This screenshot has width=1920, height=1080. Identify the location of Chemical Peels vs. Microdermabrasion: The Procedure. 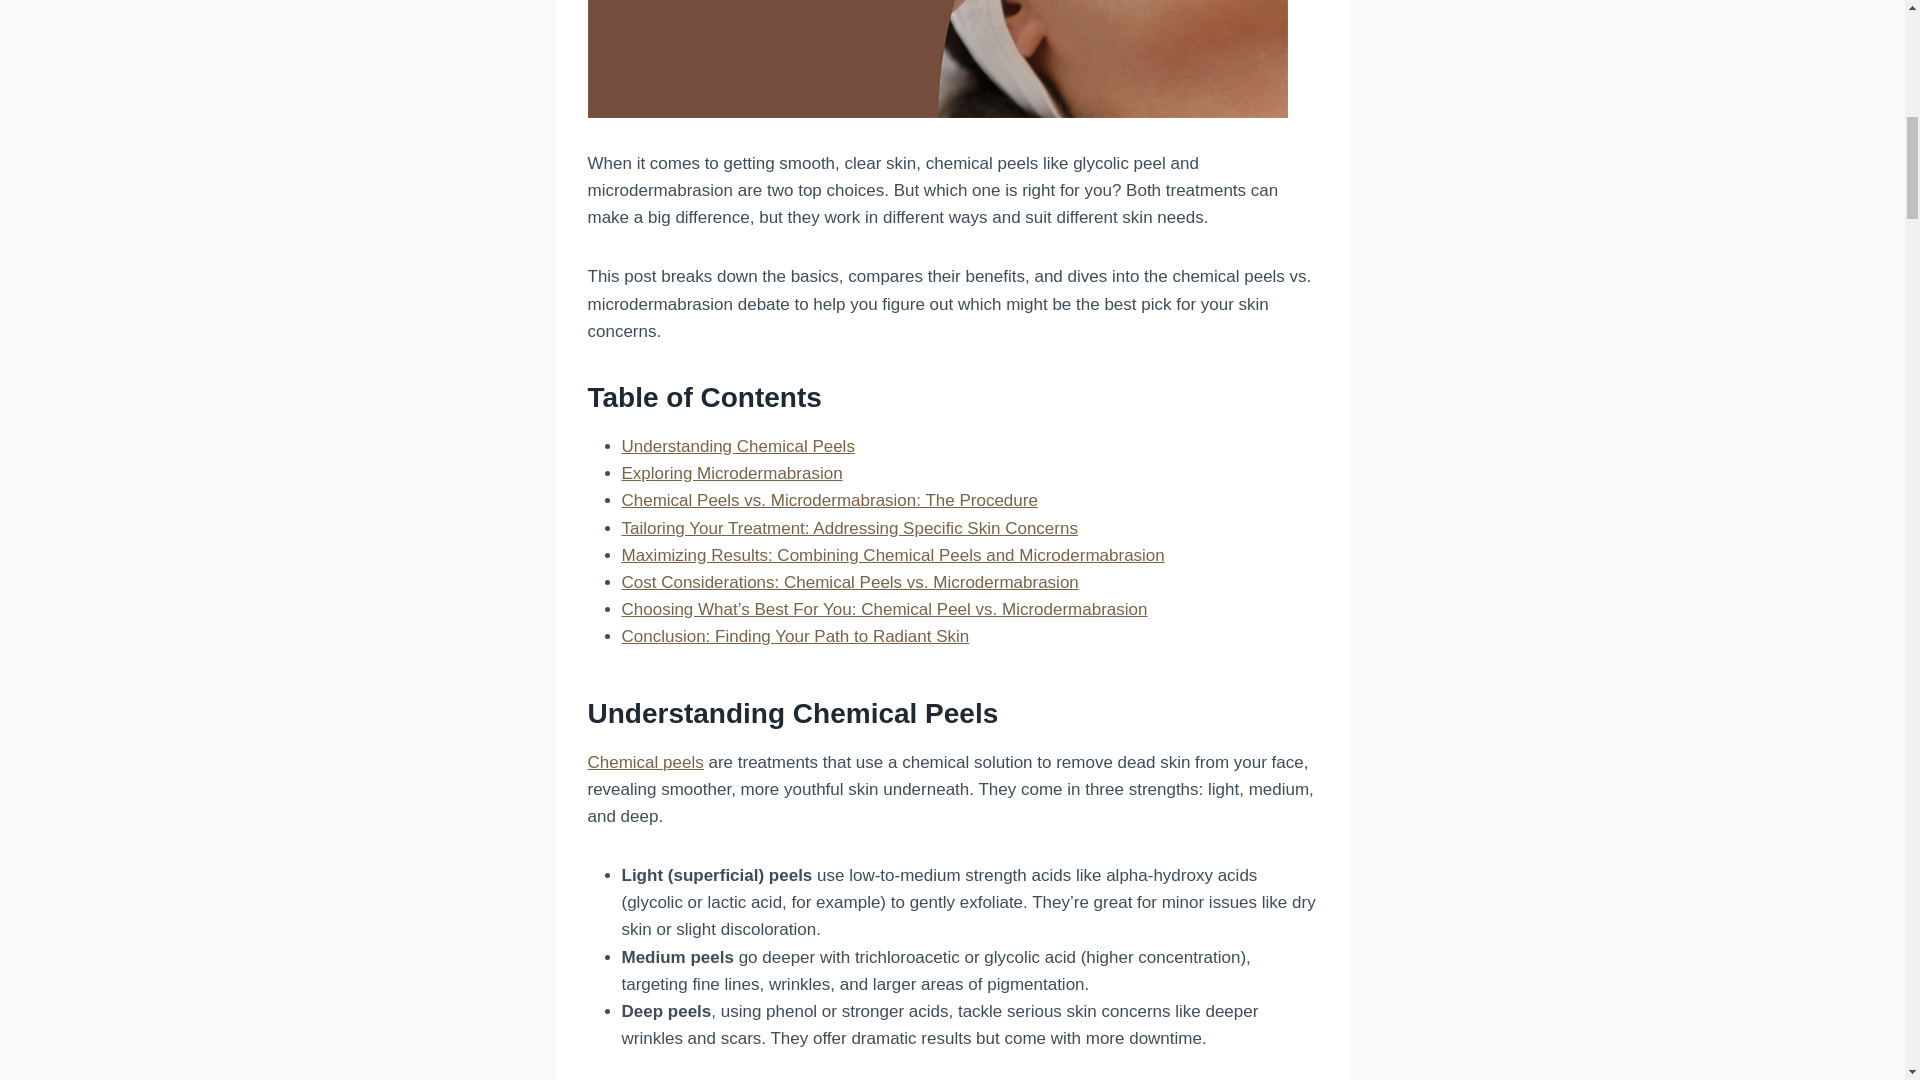
(830, 500).